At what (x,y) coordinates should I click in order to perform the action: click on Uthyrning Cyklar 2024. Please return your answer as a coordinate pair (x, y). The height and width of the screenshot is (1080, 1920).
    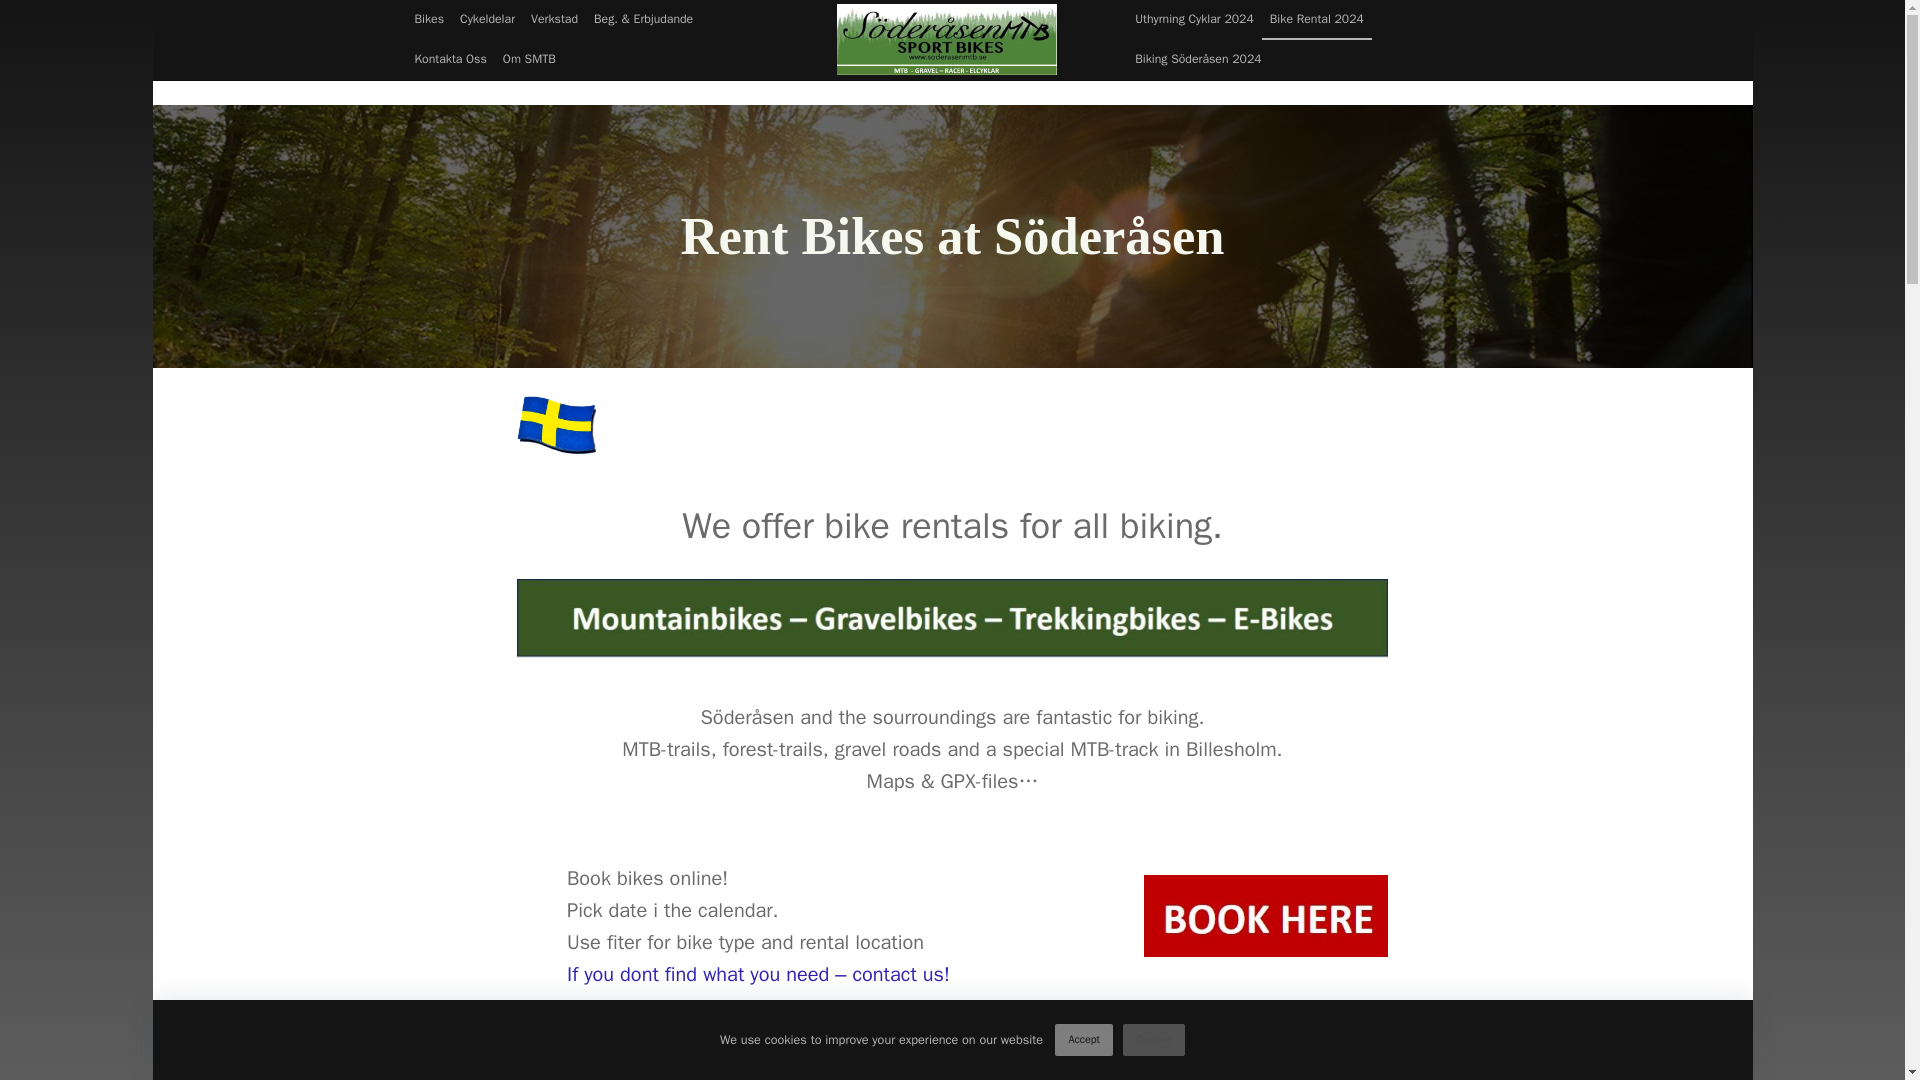
    Looking at the image, I should click on (1194, 20).